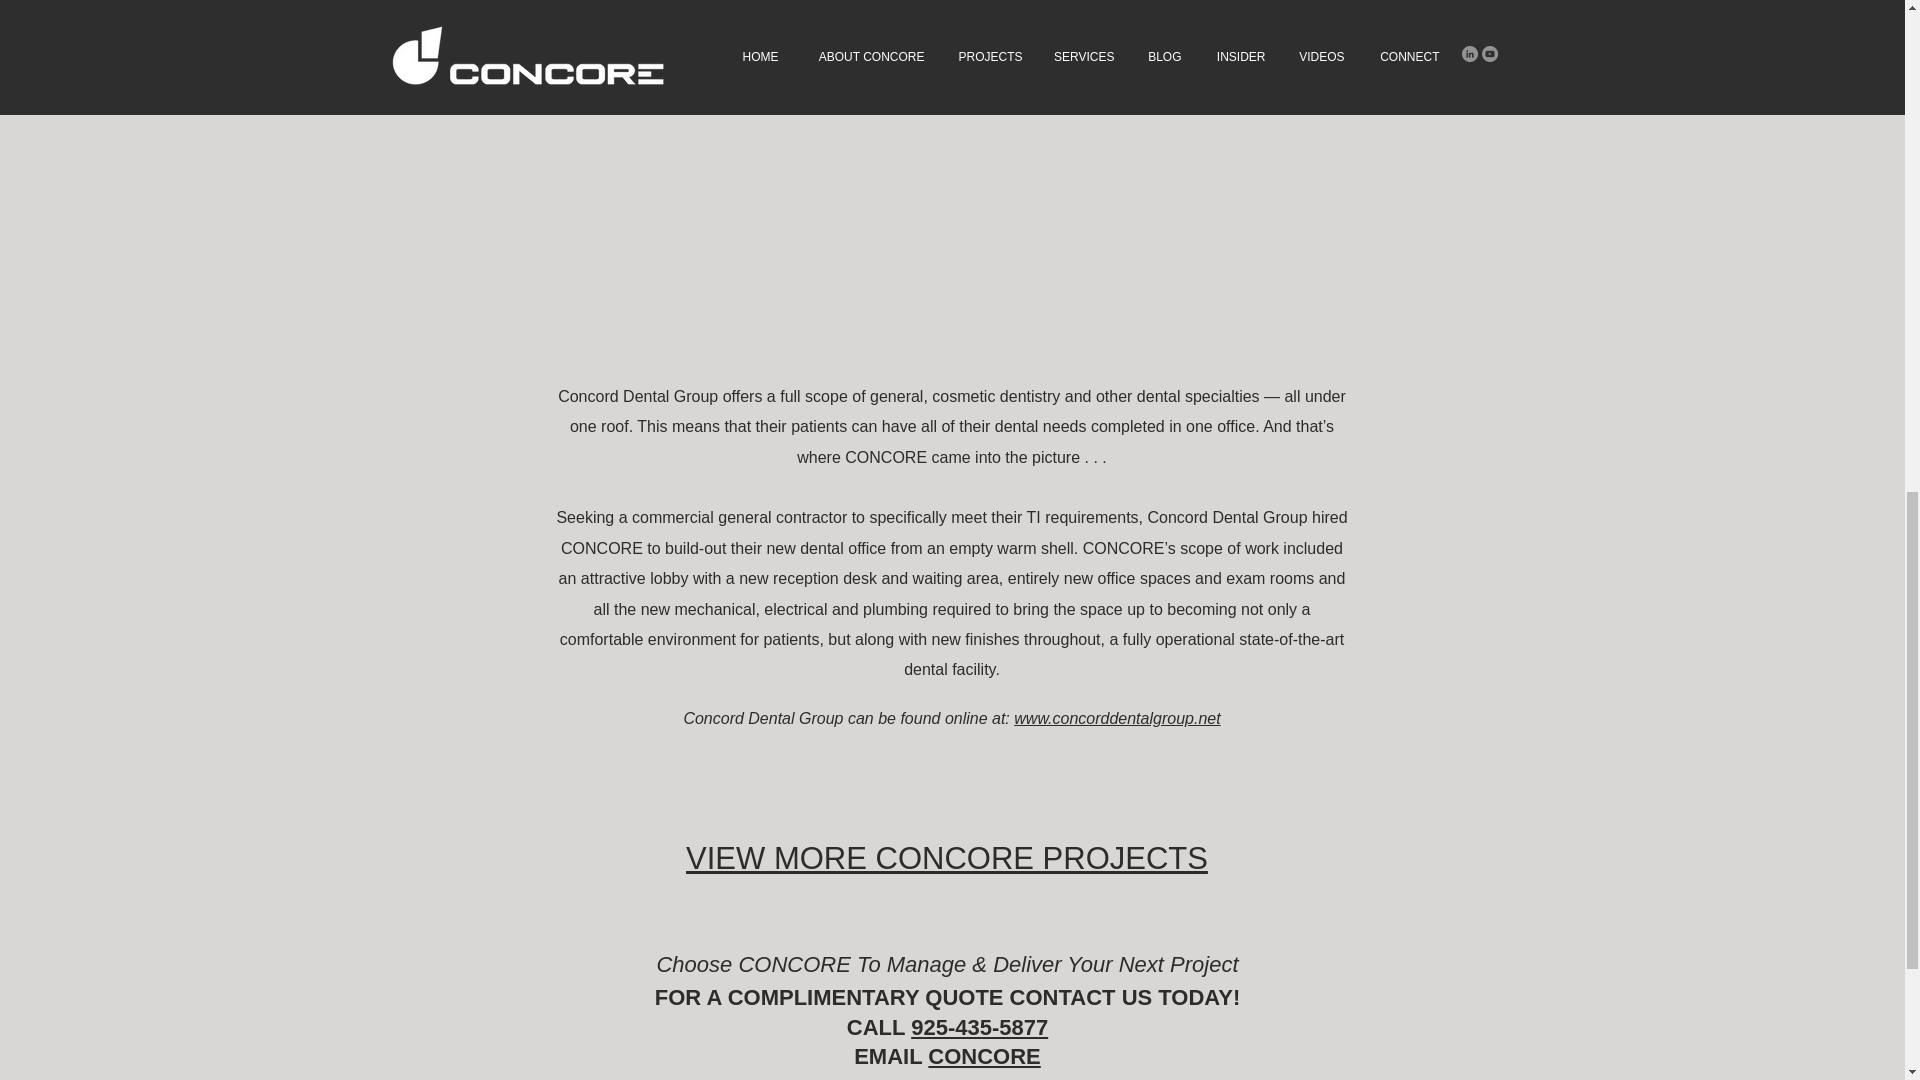 The height and width of the screenshot is (1080, 1920). Describe the element at coordinates (946, 858) in the screenshot. I see `VIEW MORE CONCORE PROJECTS` at that location.